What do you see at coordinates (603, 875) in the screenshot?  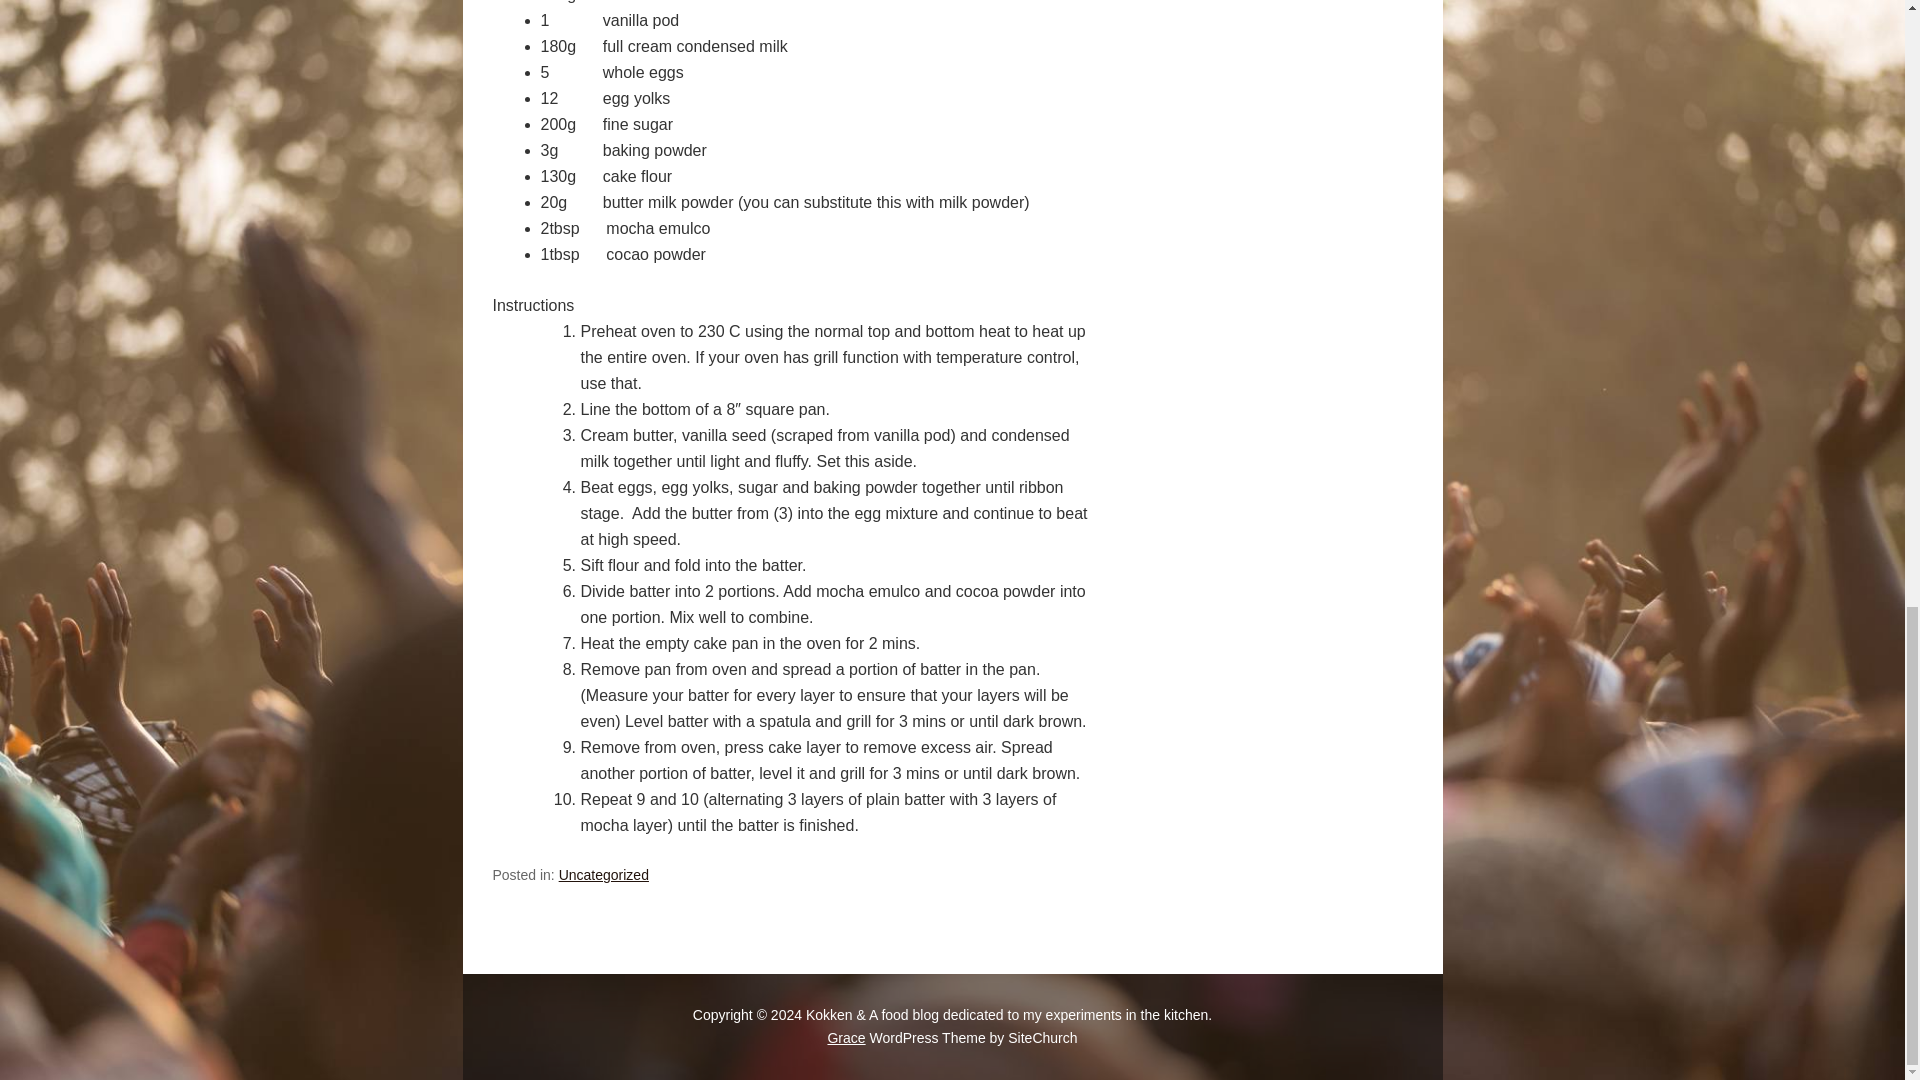 I see `Uncategorized` at bounding box center [603, 875].